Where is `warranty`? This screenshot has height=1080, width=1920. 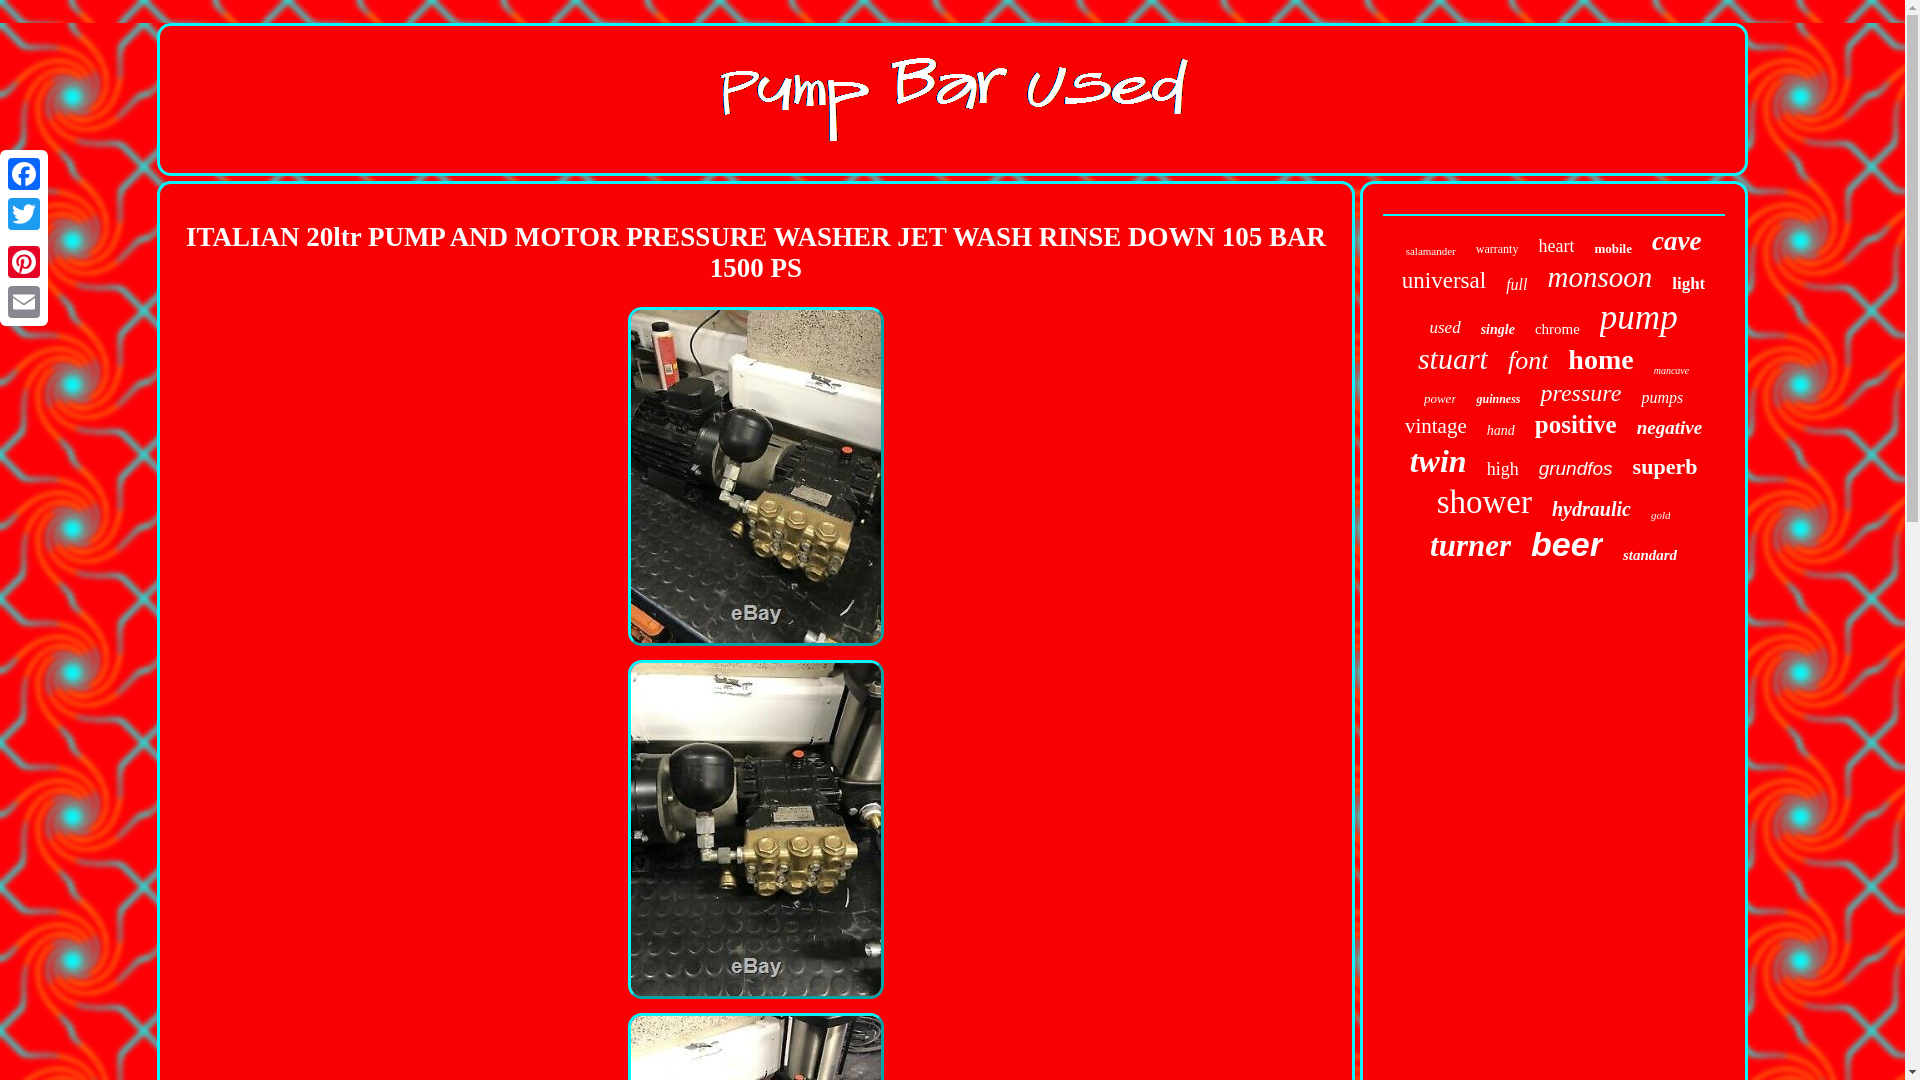
warranty is located at coordinates (1497, 249).